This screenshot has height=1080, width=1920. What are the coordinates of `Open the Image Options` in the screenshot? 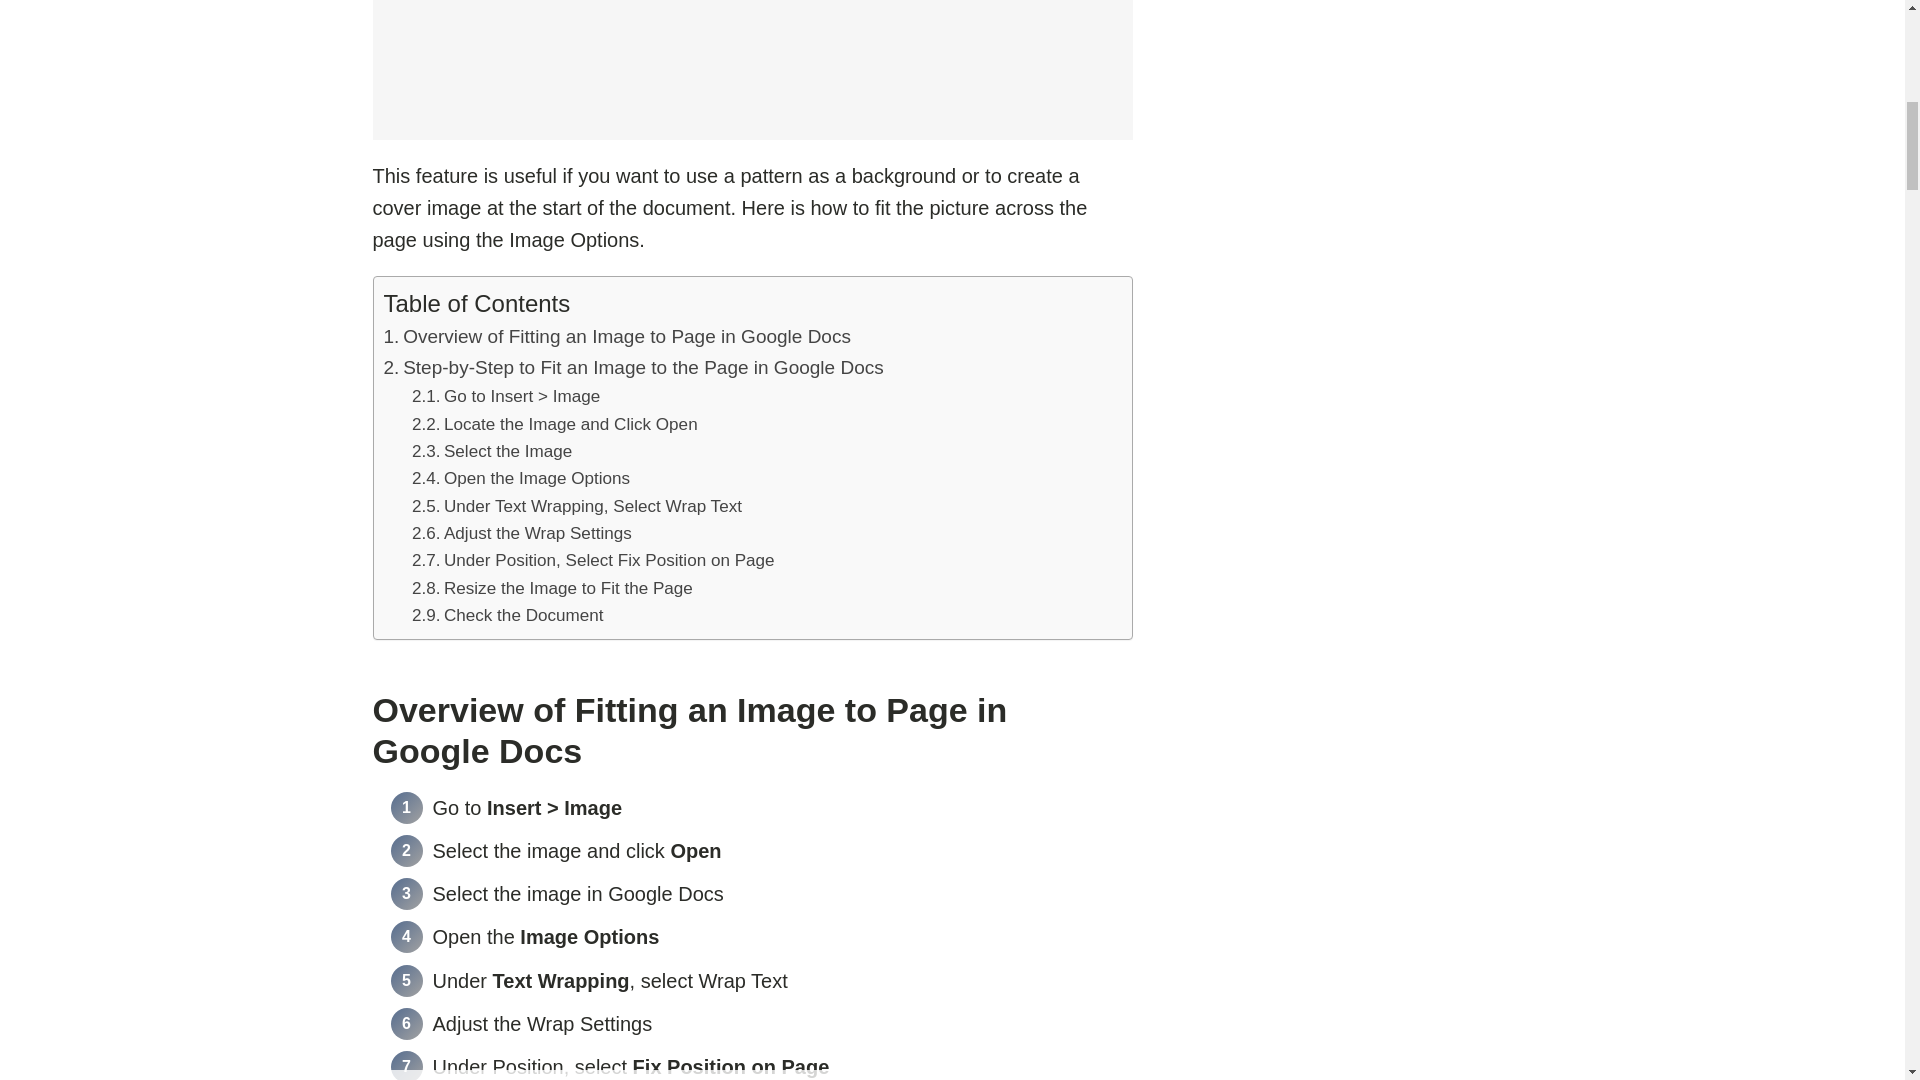 It's located at (520, 478).